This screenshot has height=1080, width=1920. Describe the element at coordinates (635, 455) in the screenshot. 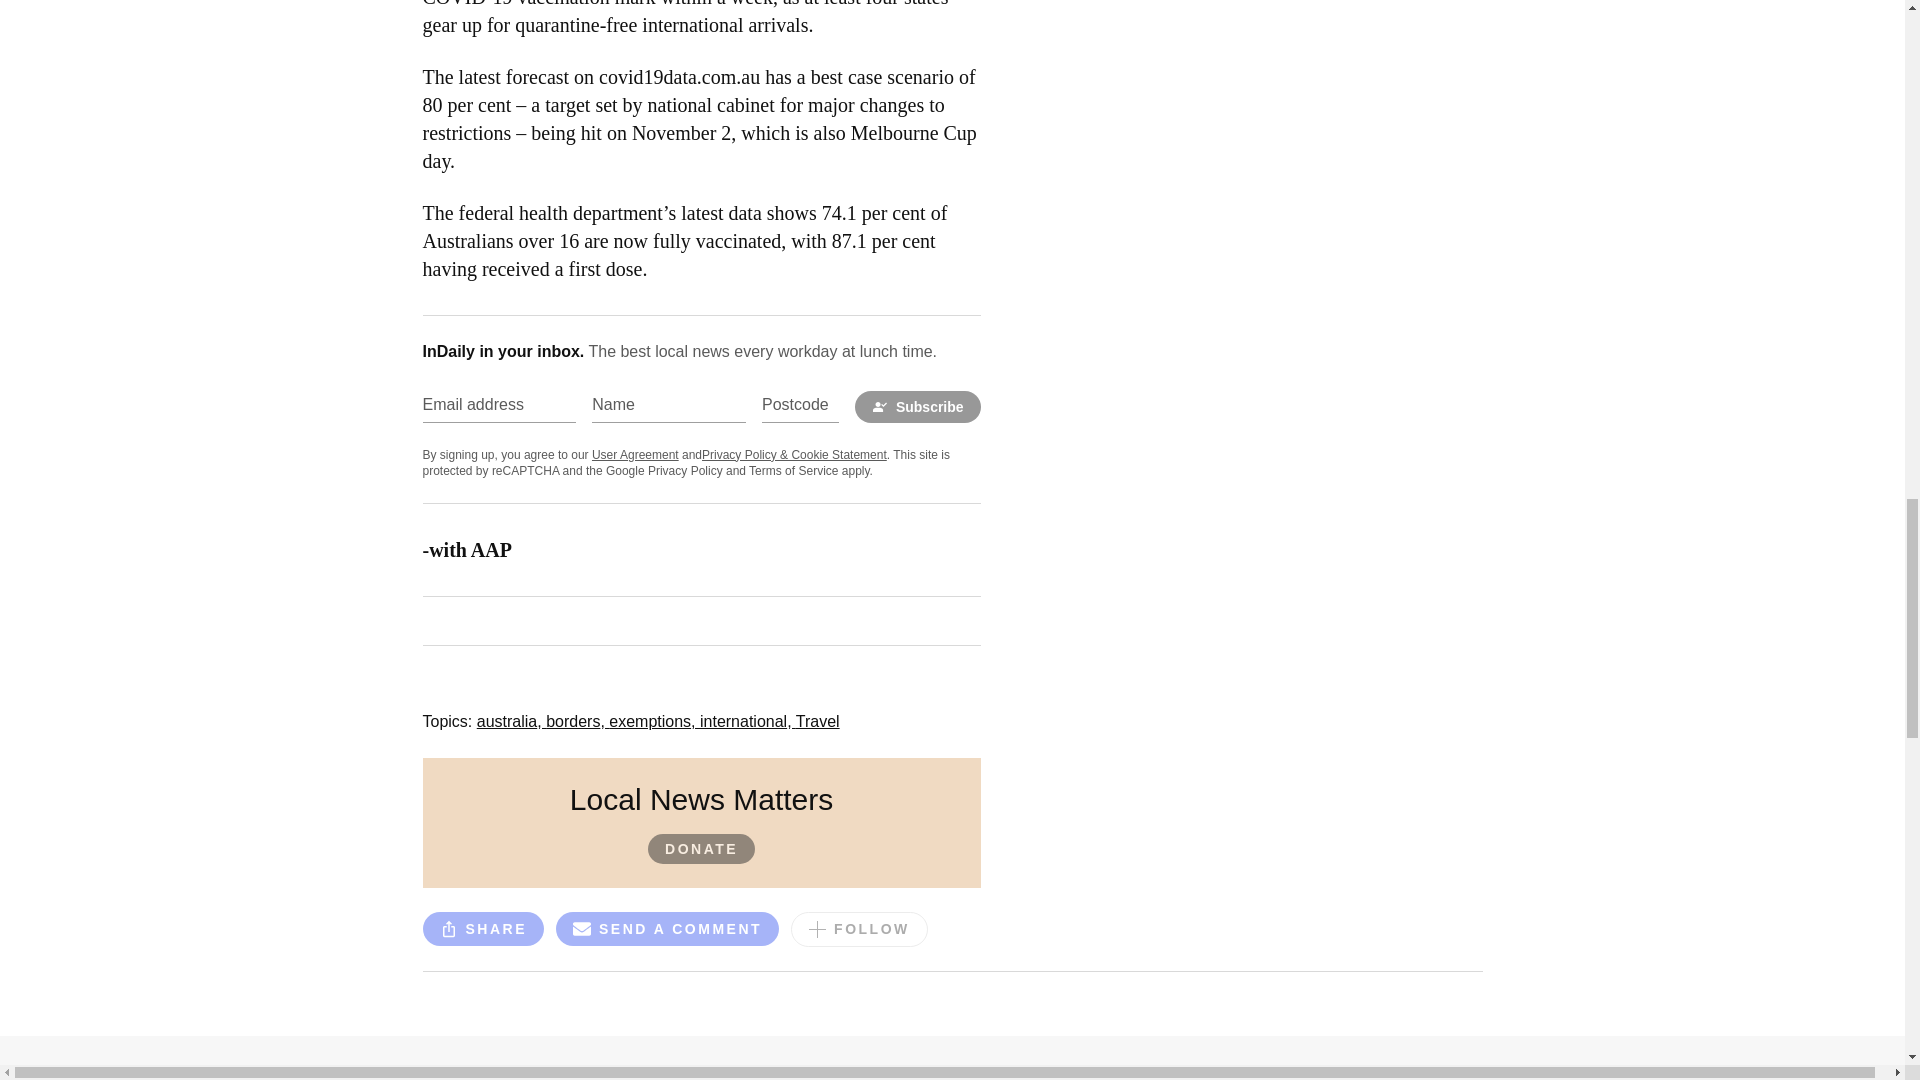

I see `User Agreement` at that location.